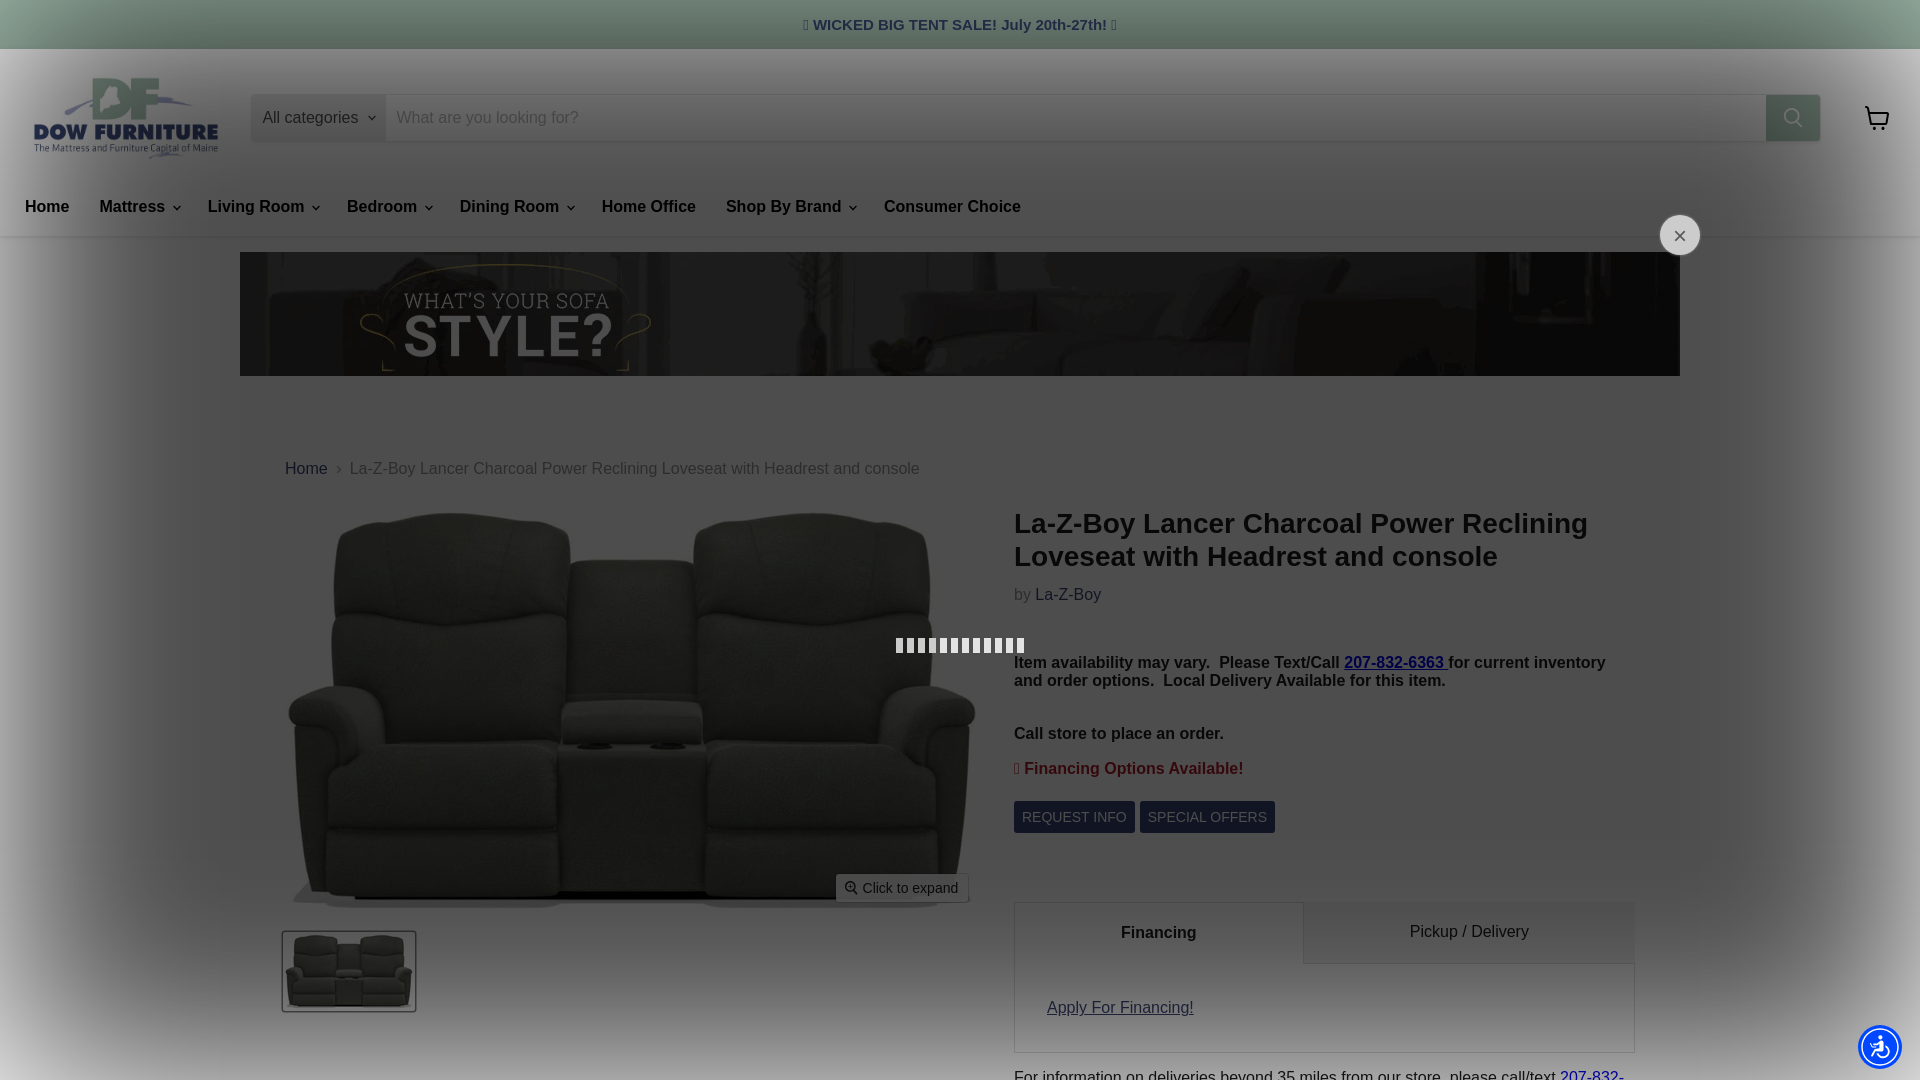 Image resolution: width=1920 pixels, height=1080 pixels. I want to click on View cart, so click(1877, 118).